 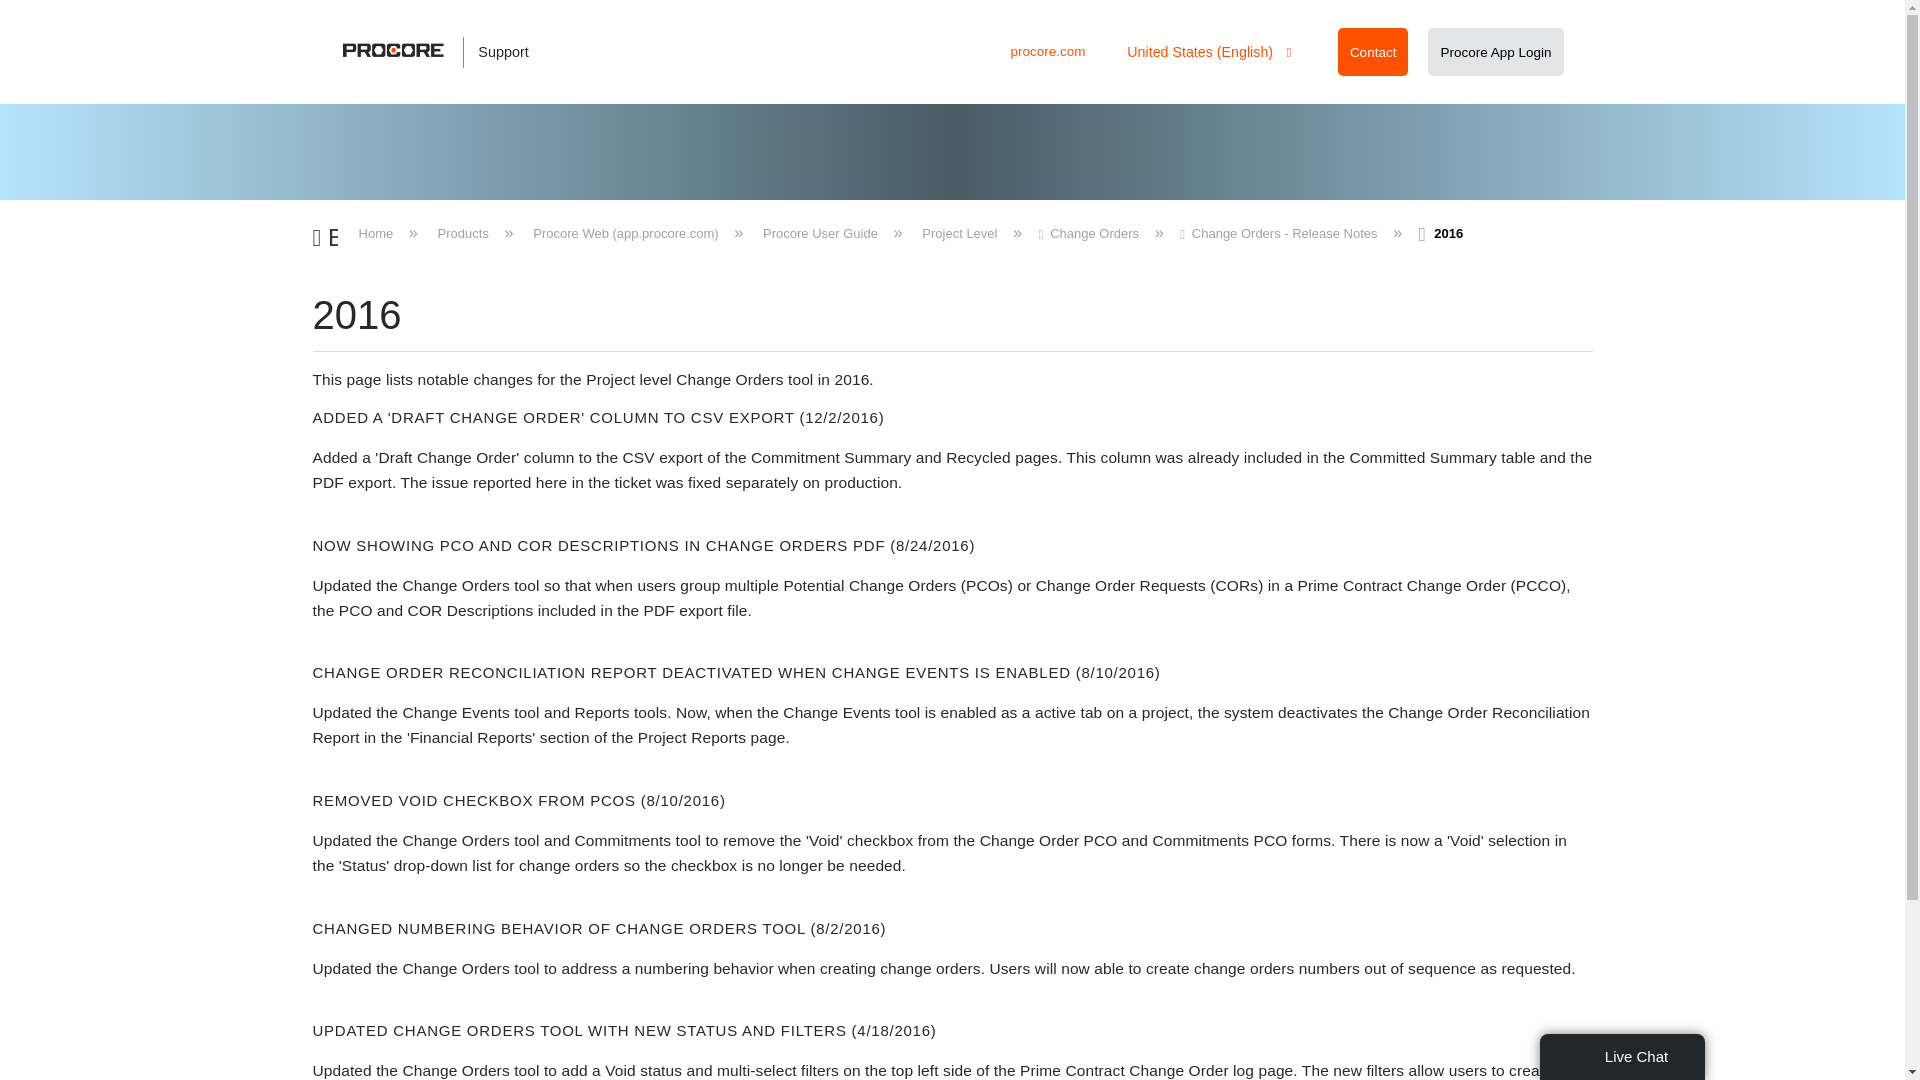 What do you see at coordinates (1622, 1056) in the screenshot?
I see `Live Chat` at bounding box center [1622, 1056].